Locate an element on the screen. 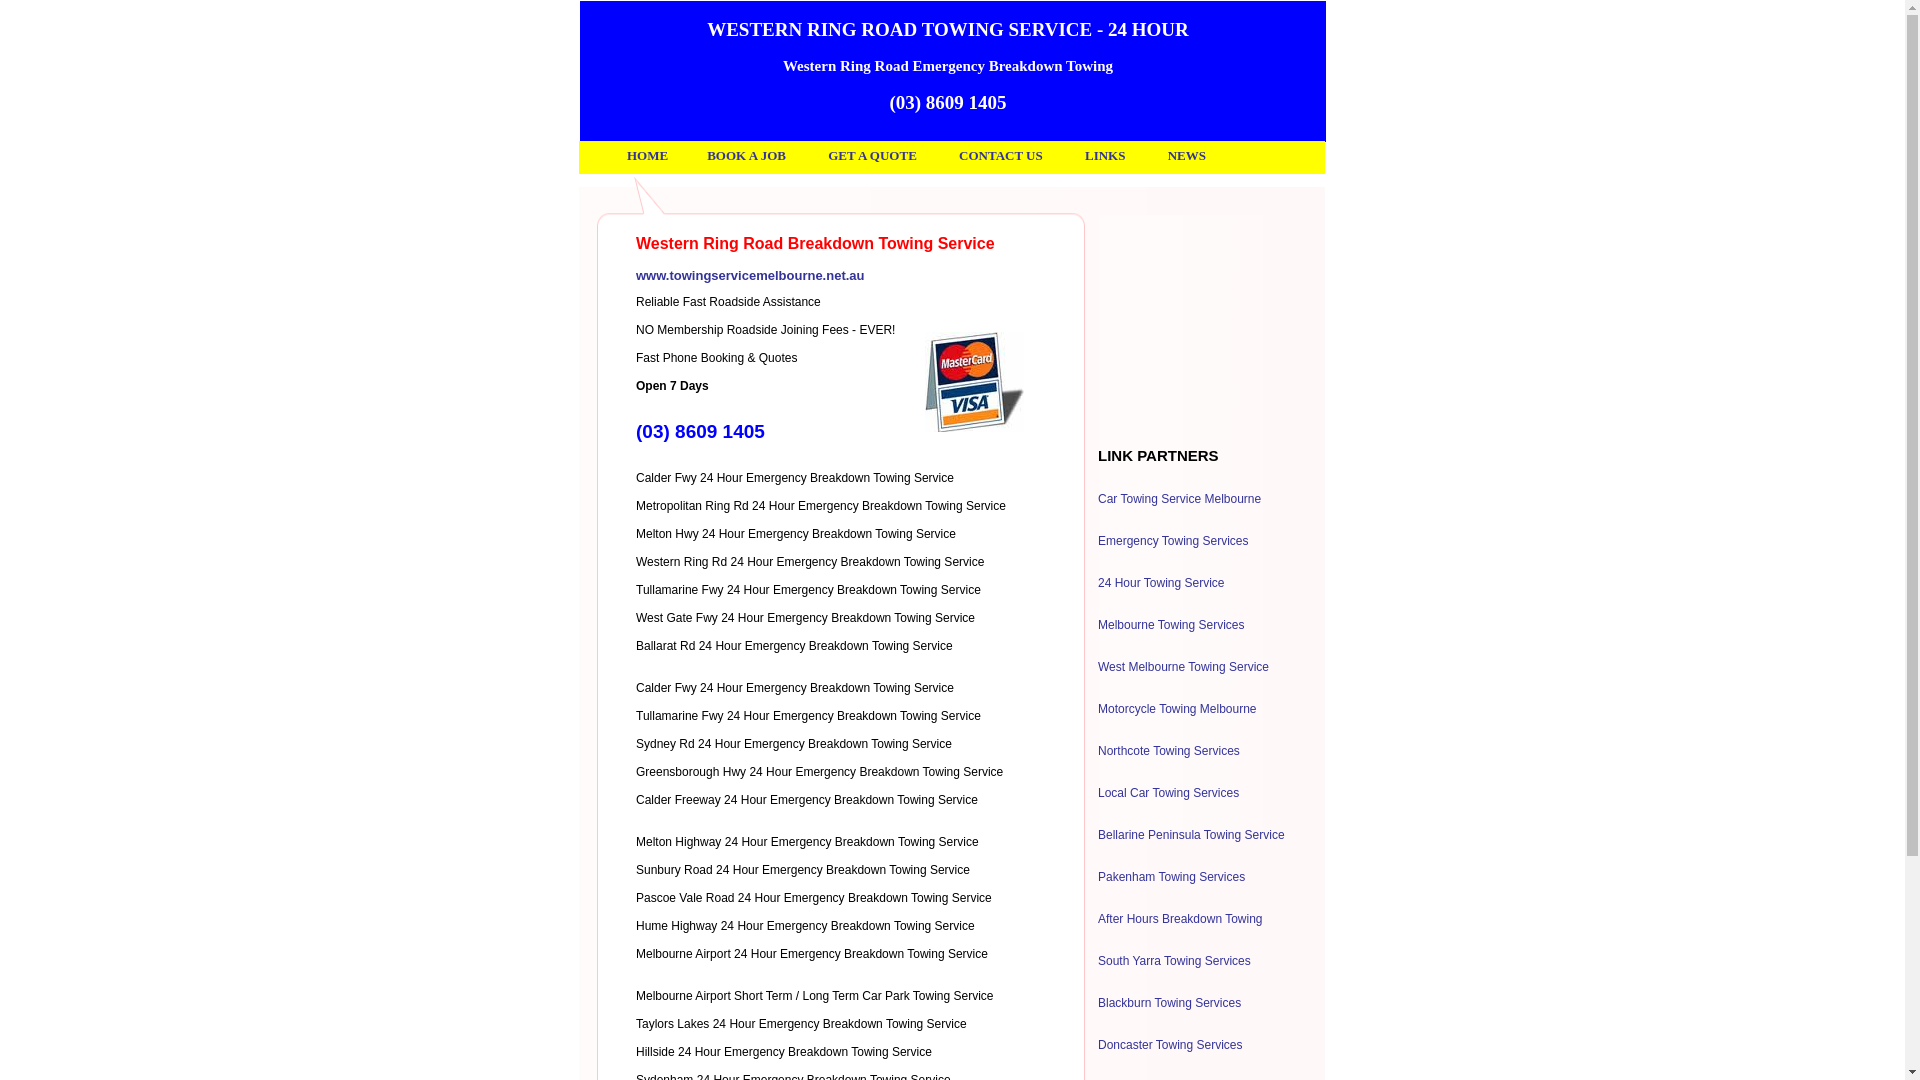 The height and width of the screenshot is (1080, 1920). GET A QUOTE is located at coordinates (872, 156).